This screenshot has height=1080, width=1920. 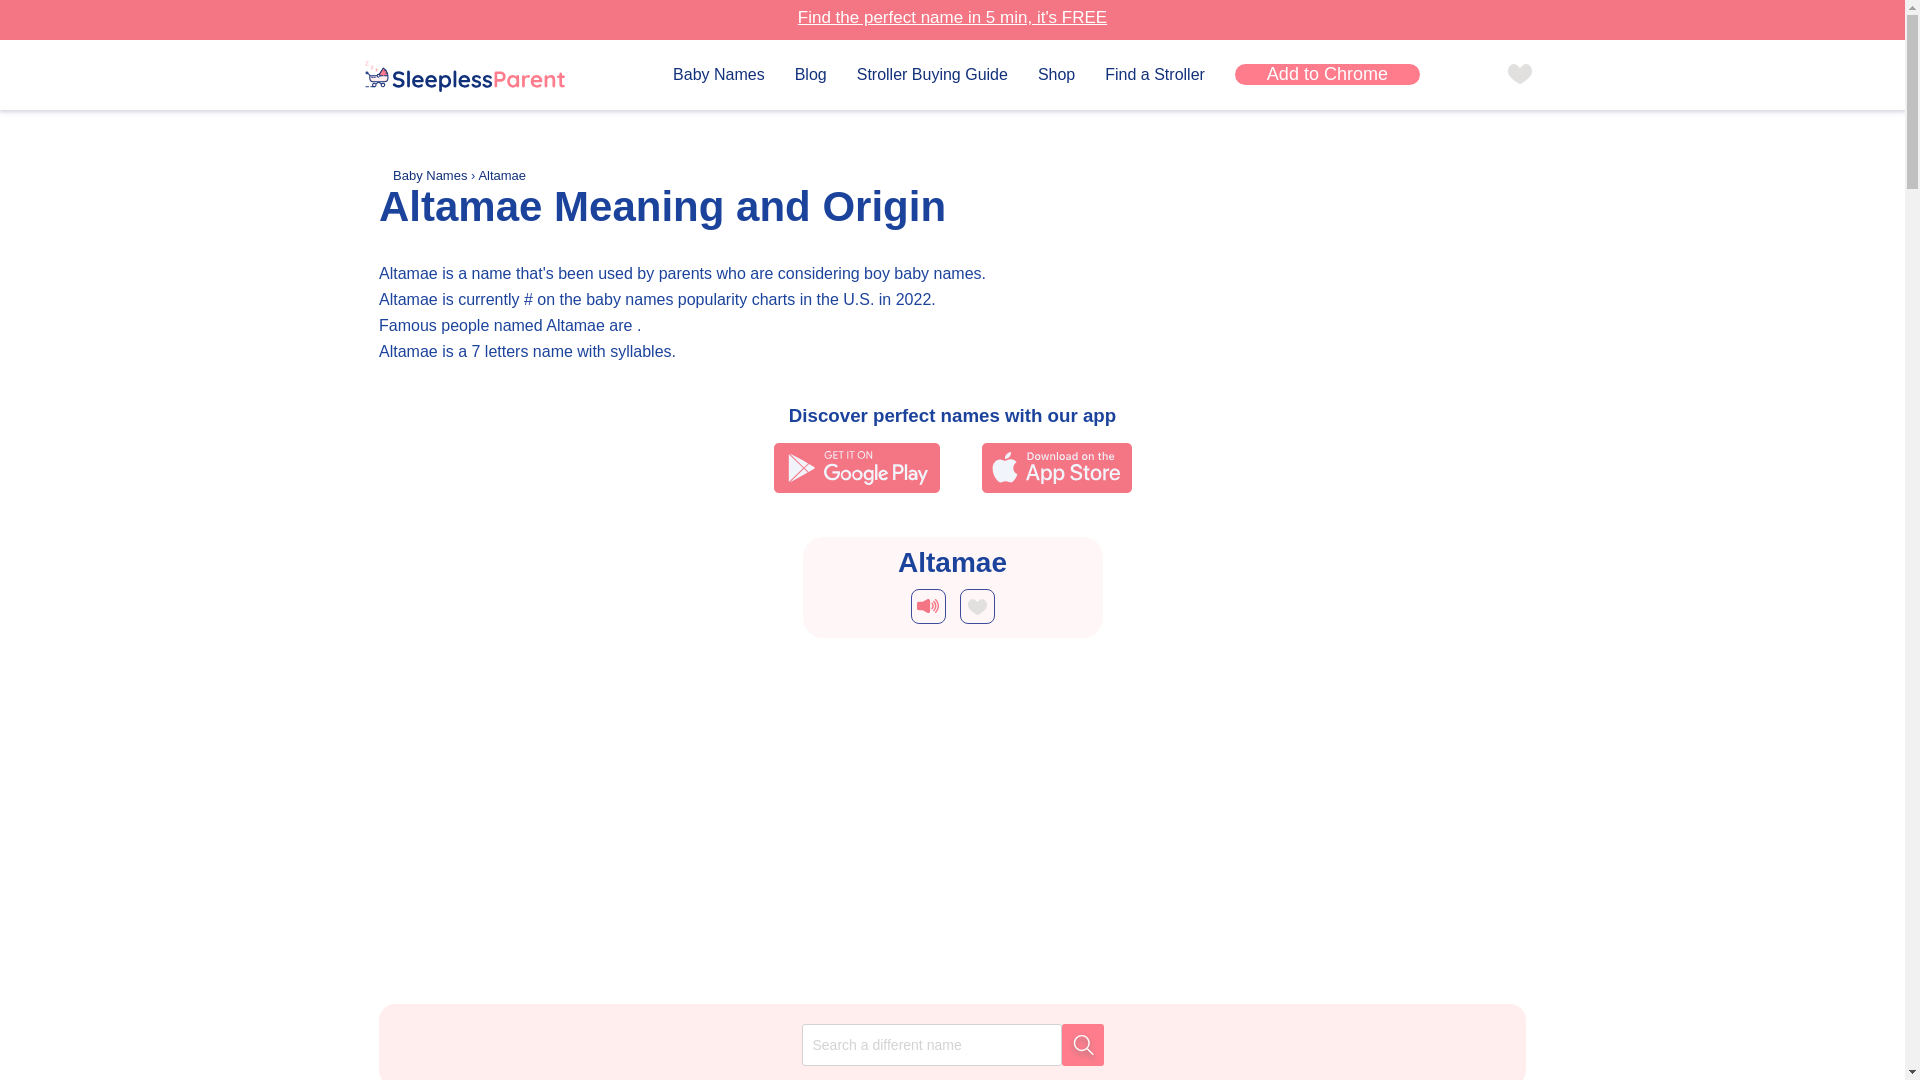 I want to click on Baby Names, so click(x=718, y=74).